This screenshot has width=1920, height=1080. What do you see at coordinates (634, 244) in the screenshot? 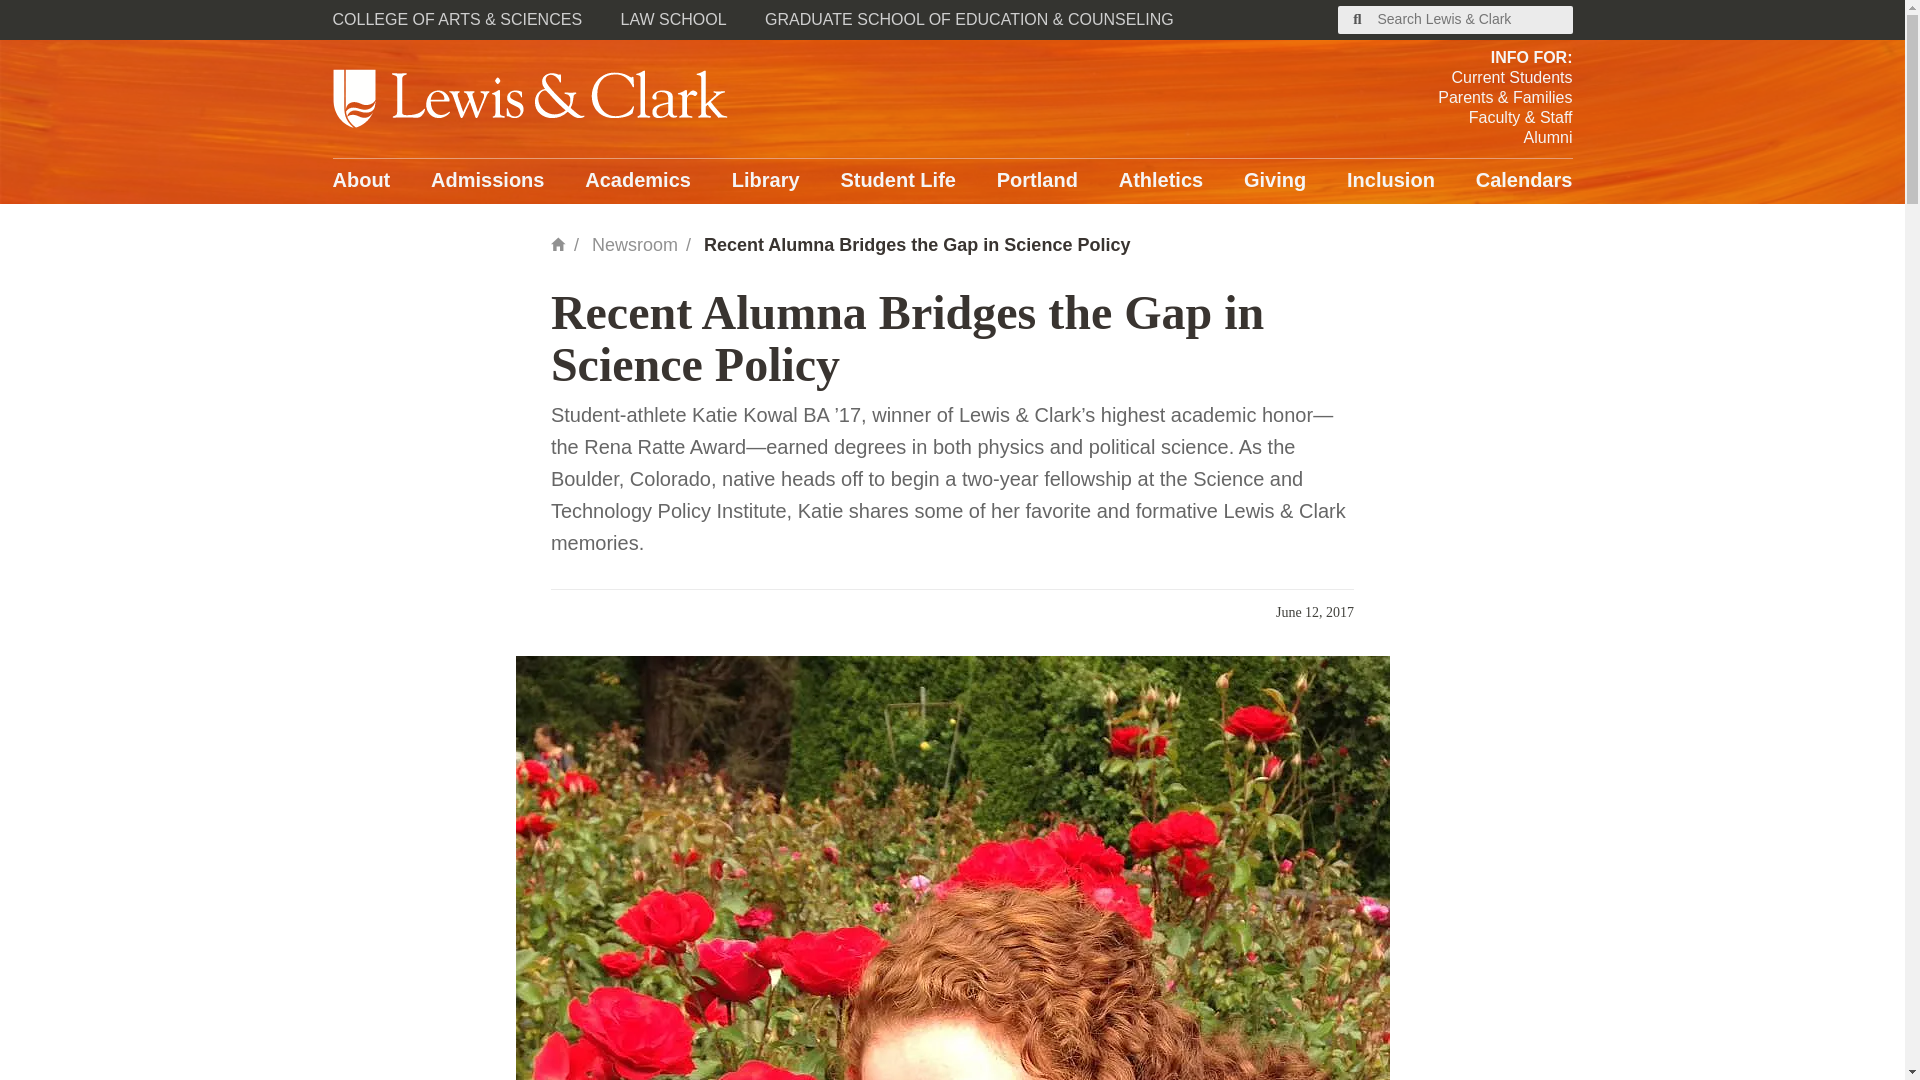
I see `Newsroom` at bounding box center [634, 244].